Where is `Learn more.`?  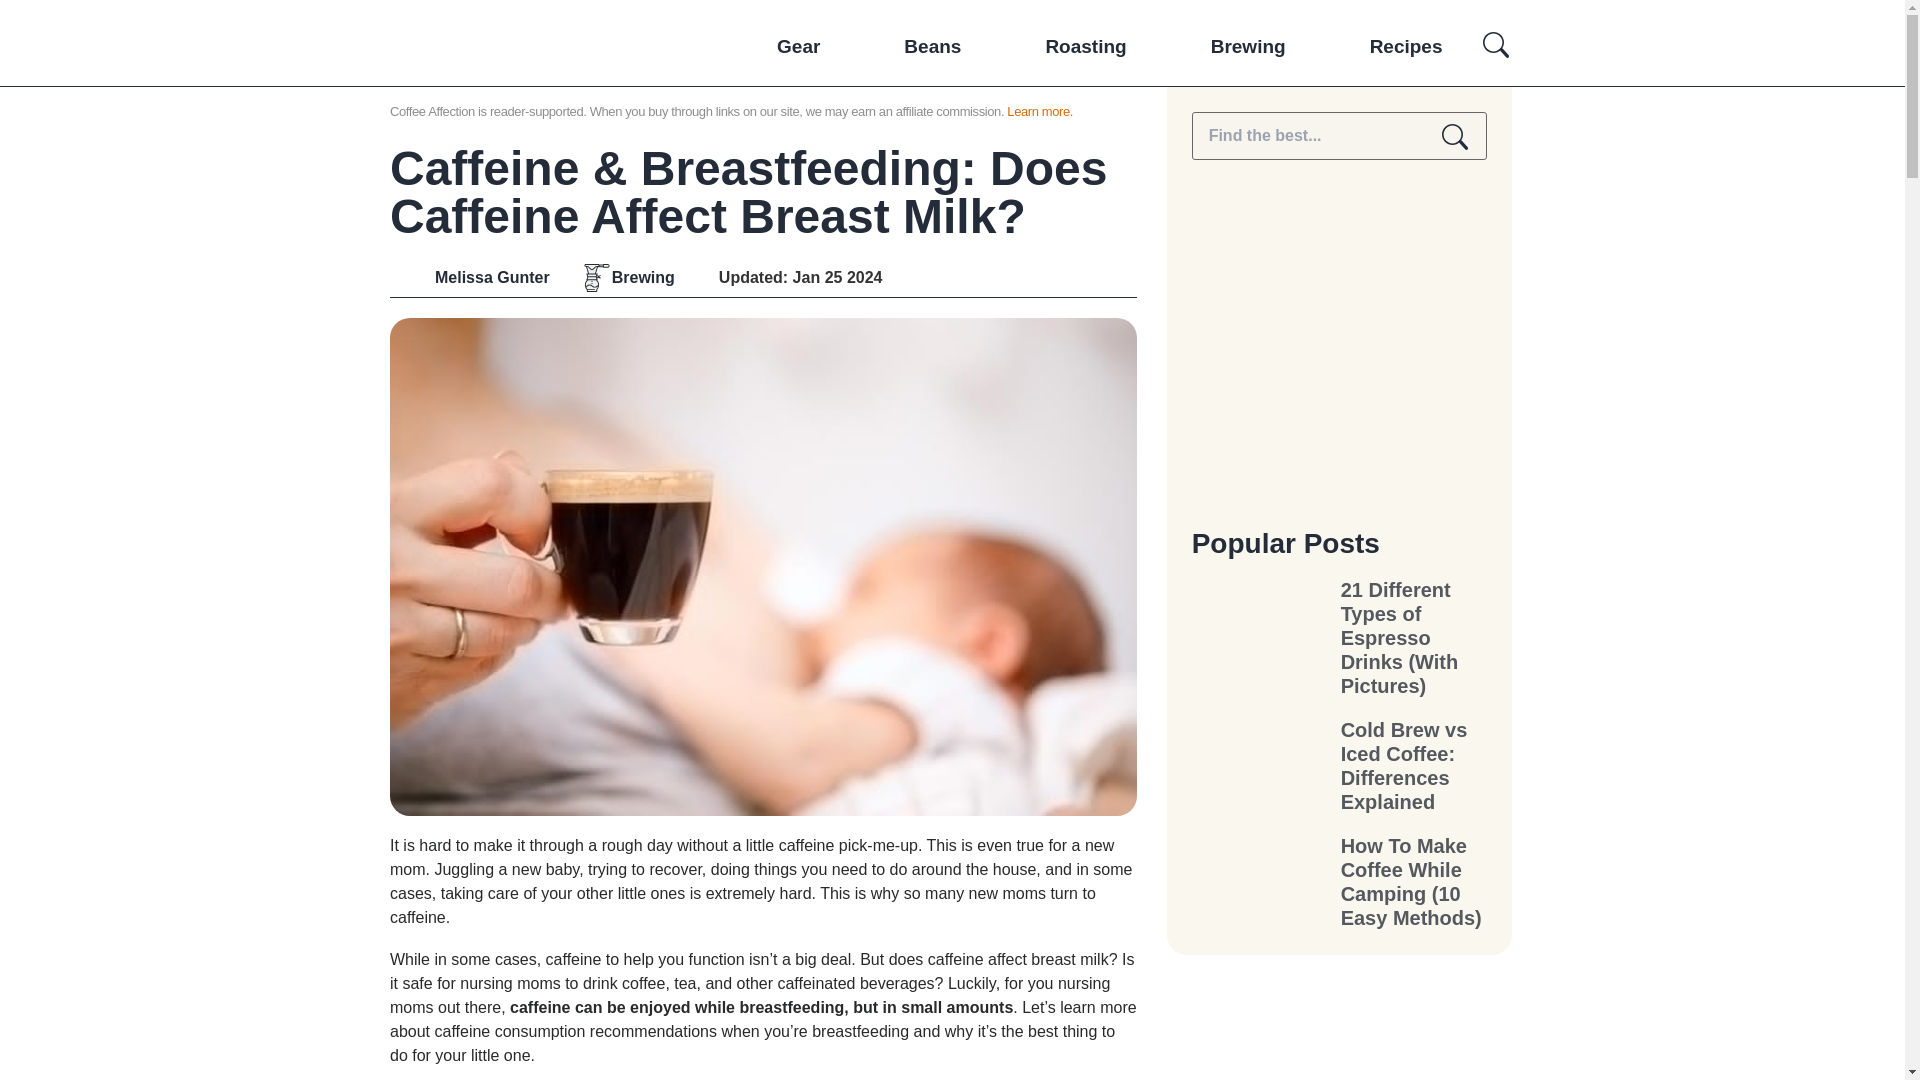 Learn more. is located at coordinates (1040, 110).